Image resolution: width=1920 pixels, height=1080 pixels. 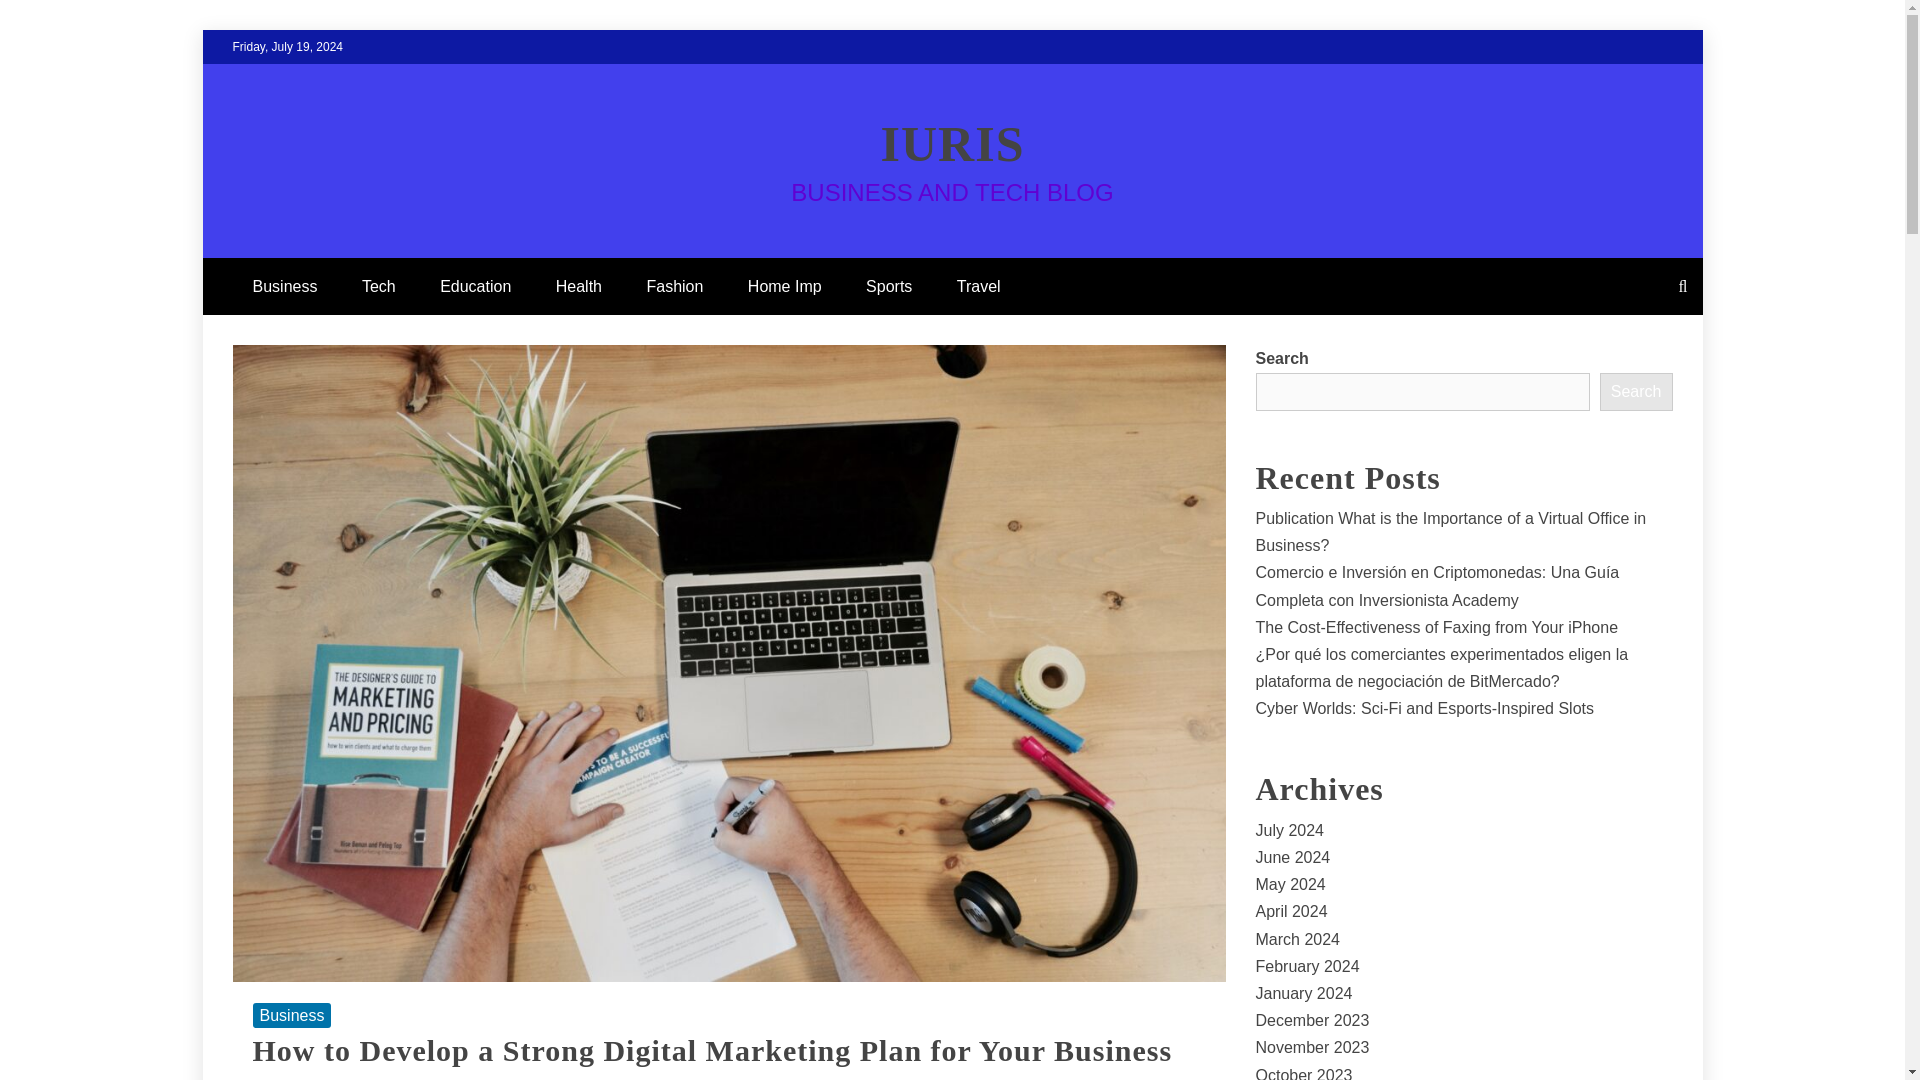 I want to click on Business, so click(x=290, y=1016).